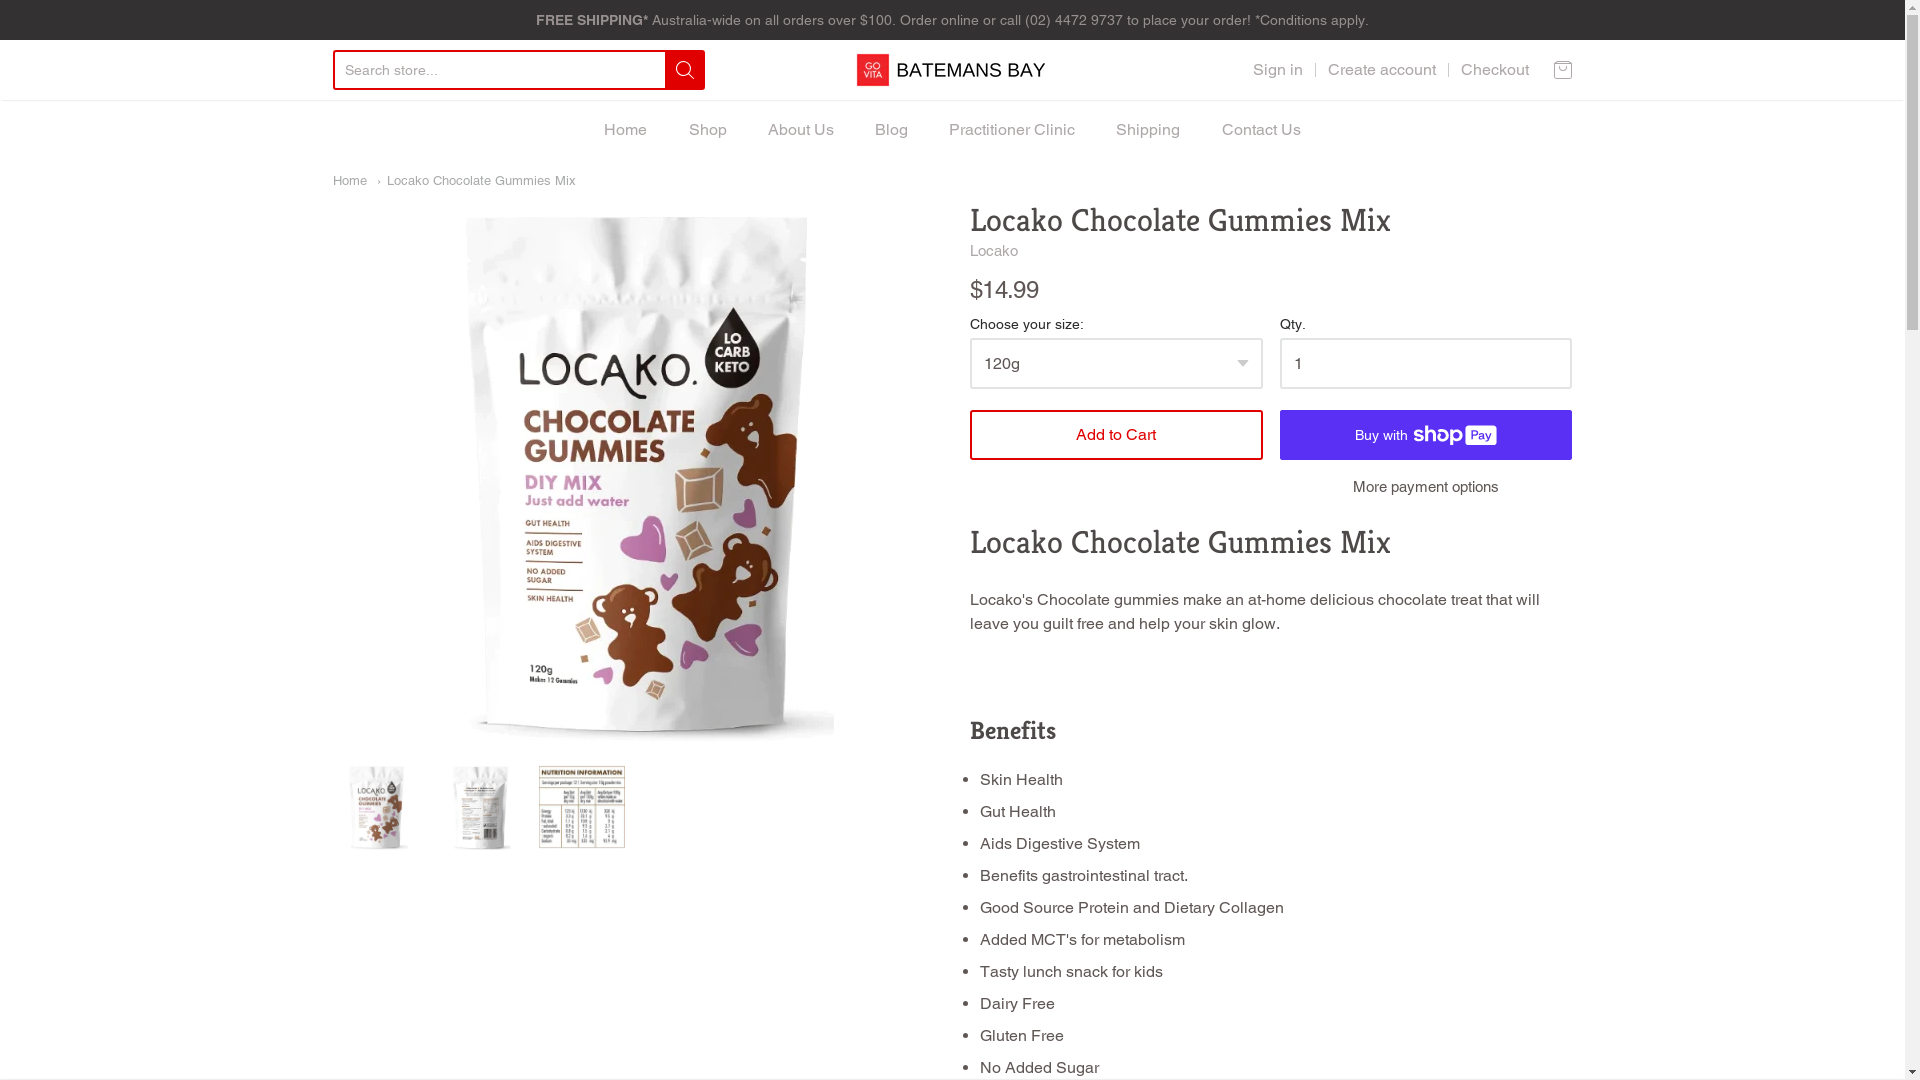  What do you see at coordinates (801, 130) in the screenshot?
I see `About Us` at bounding box center [801, 130].